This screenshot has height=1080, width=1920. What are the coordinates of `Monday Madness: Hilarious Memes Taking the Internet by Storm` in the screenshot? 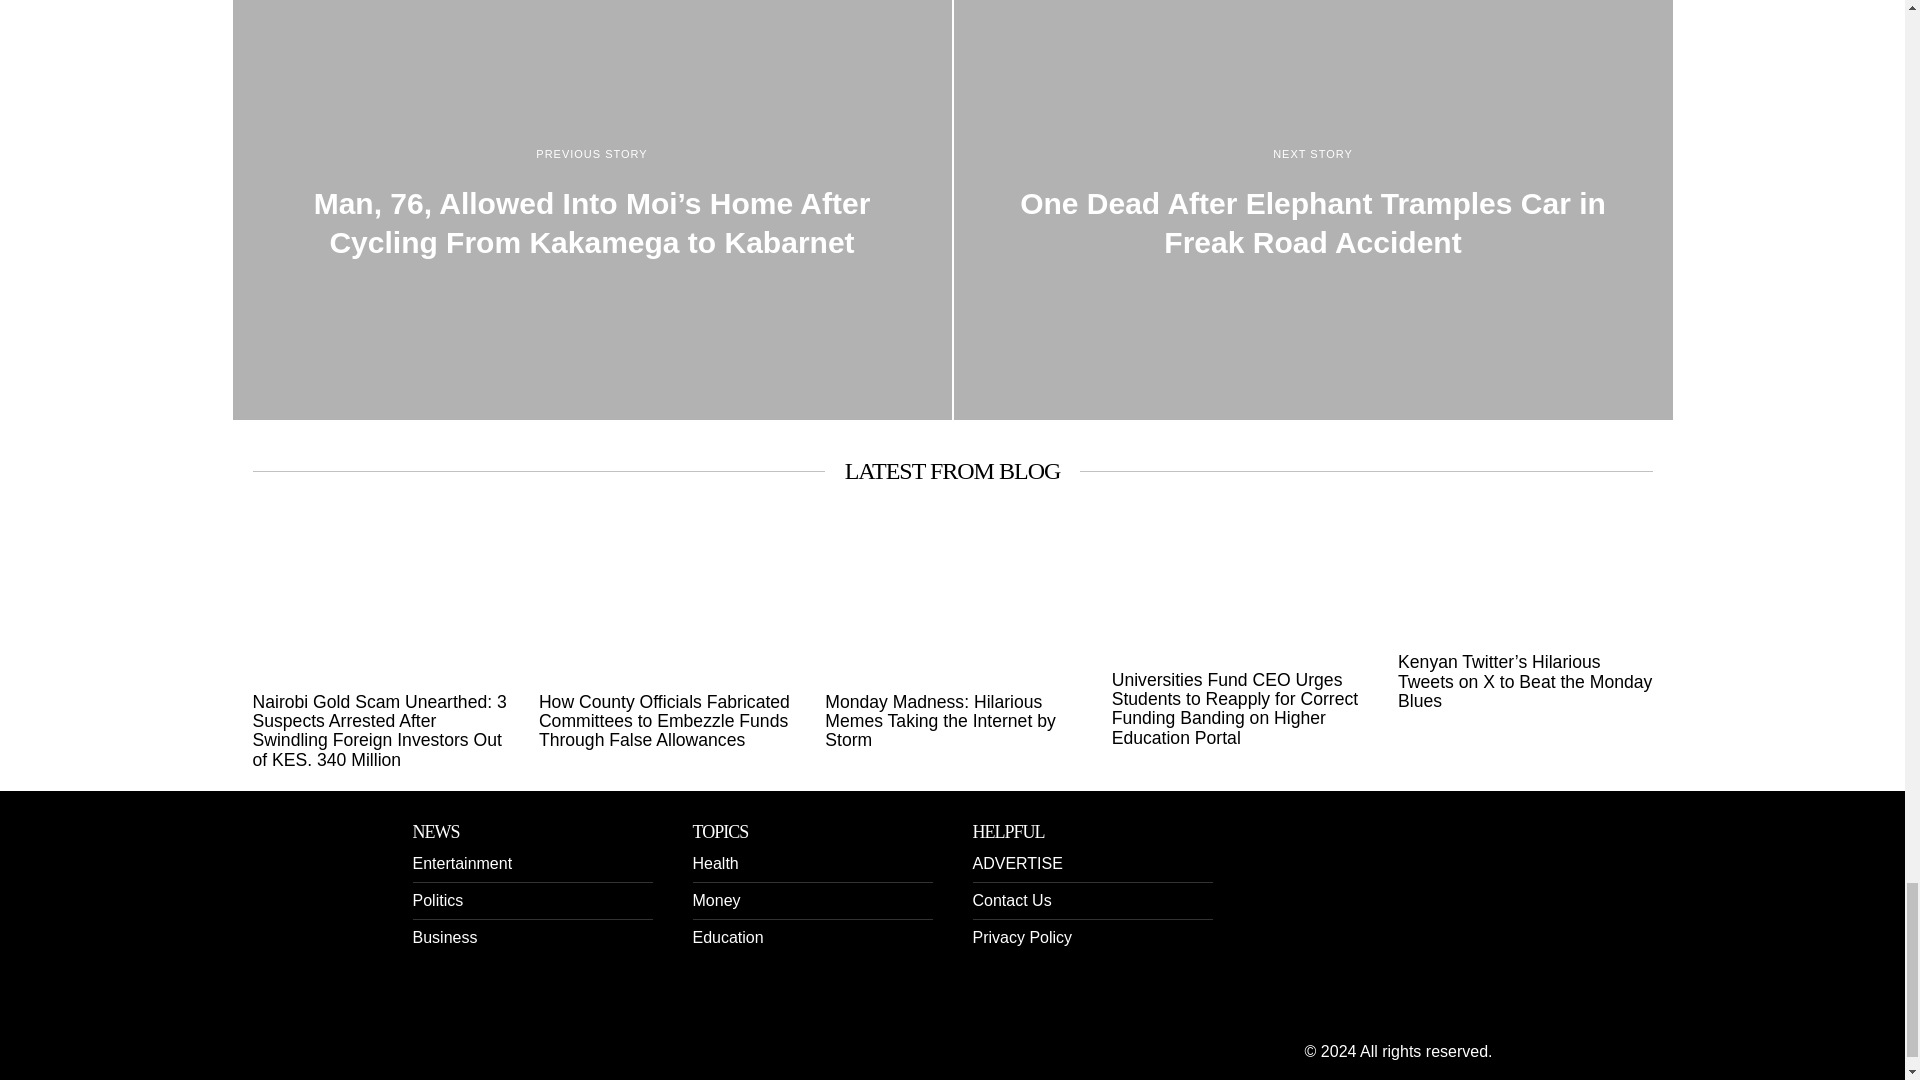 It's located at (952, 722).